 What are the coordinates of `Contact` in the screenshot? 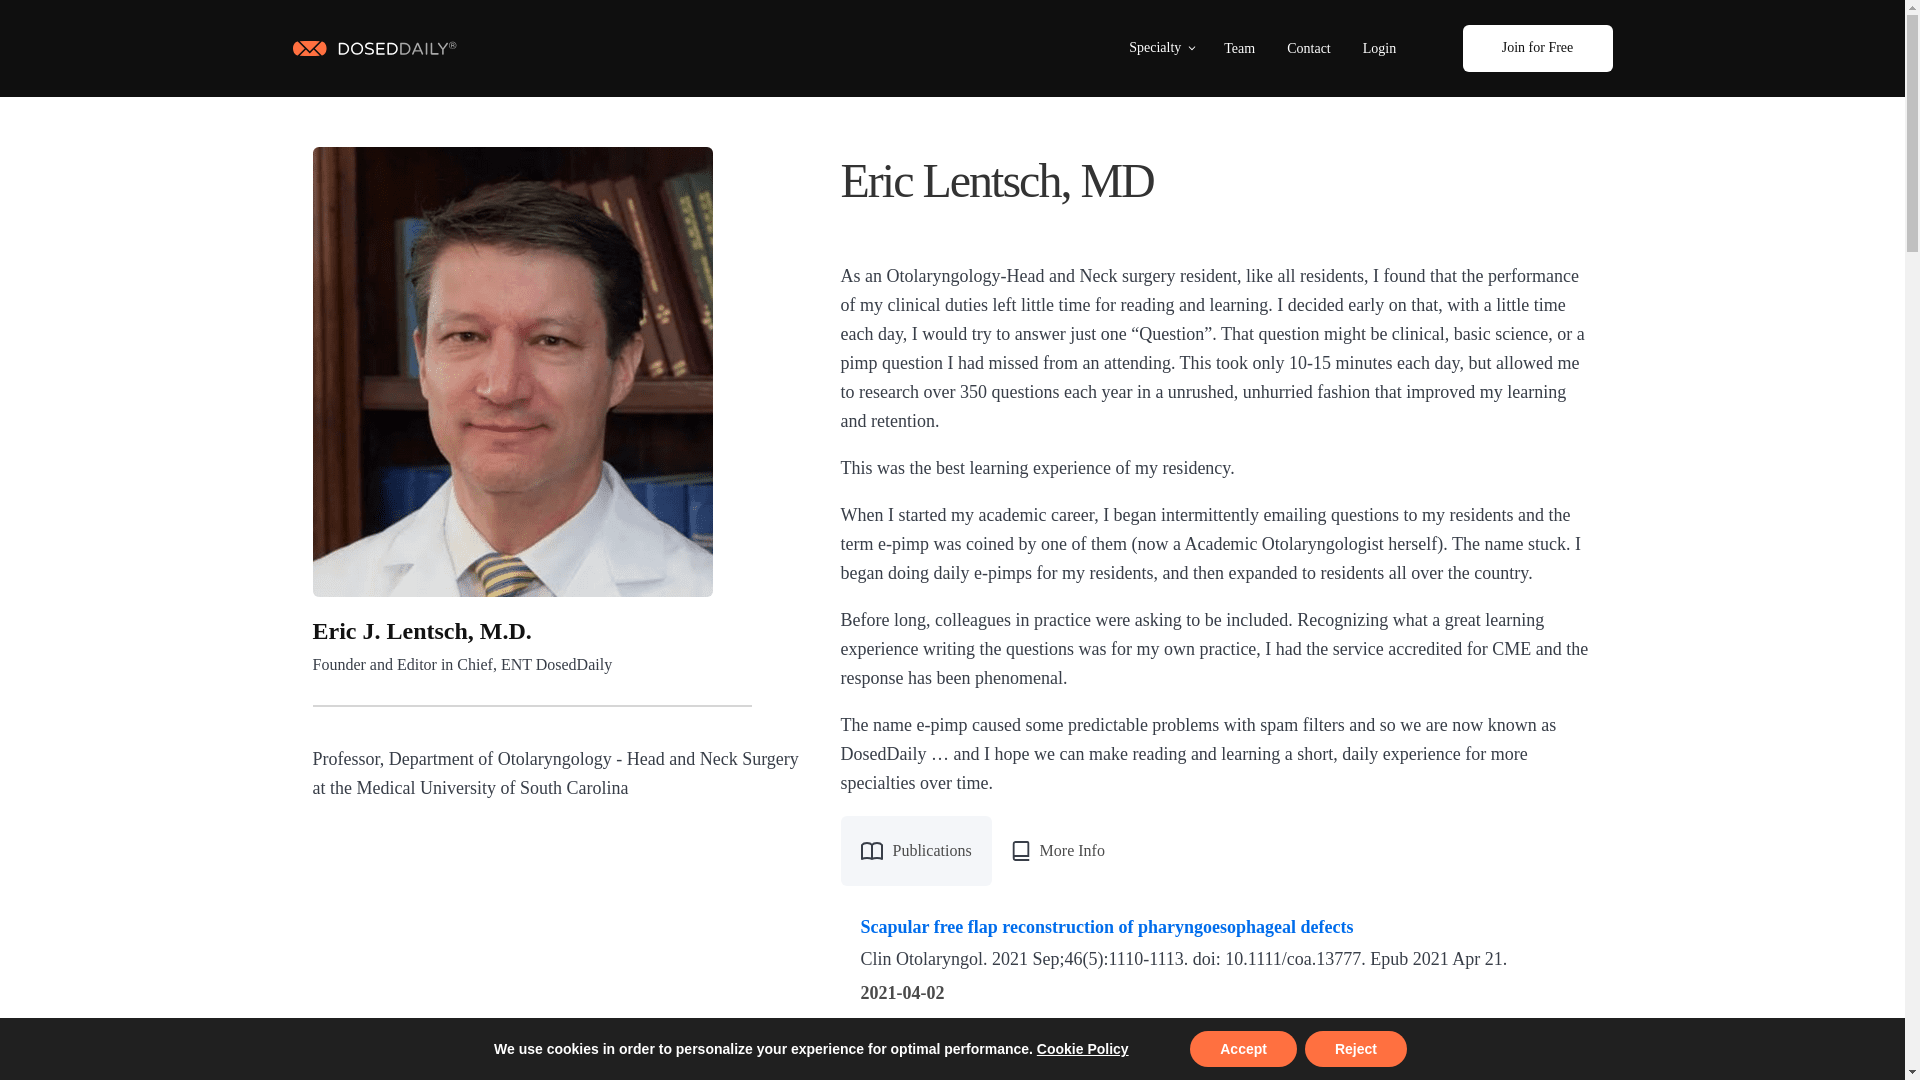 It's located at (1308, 48).